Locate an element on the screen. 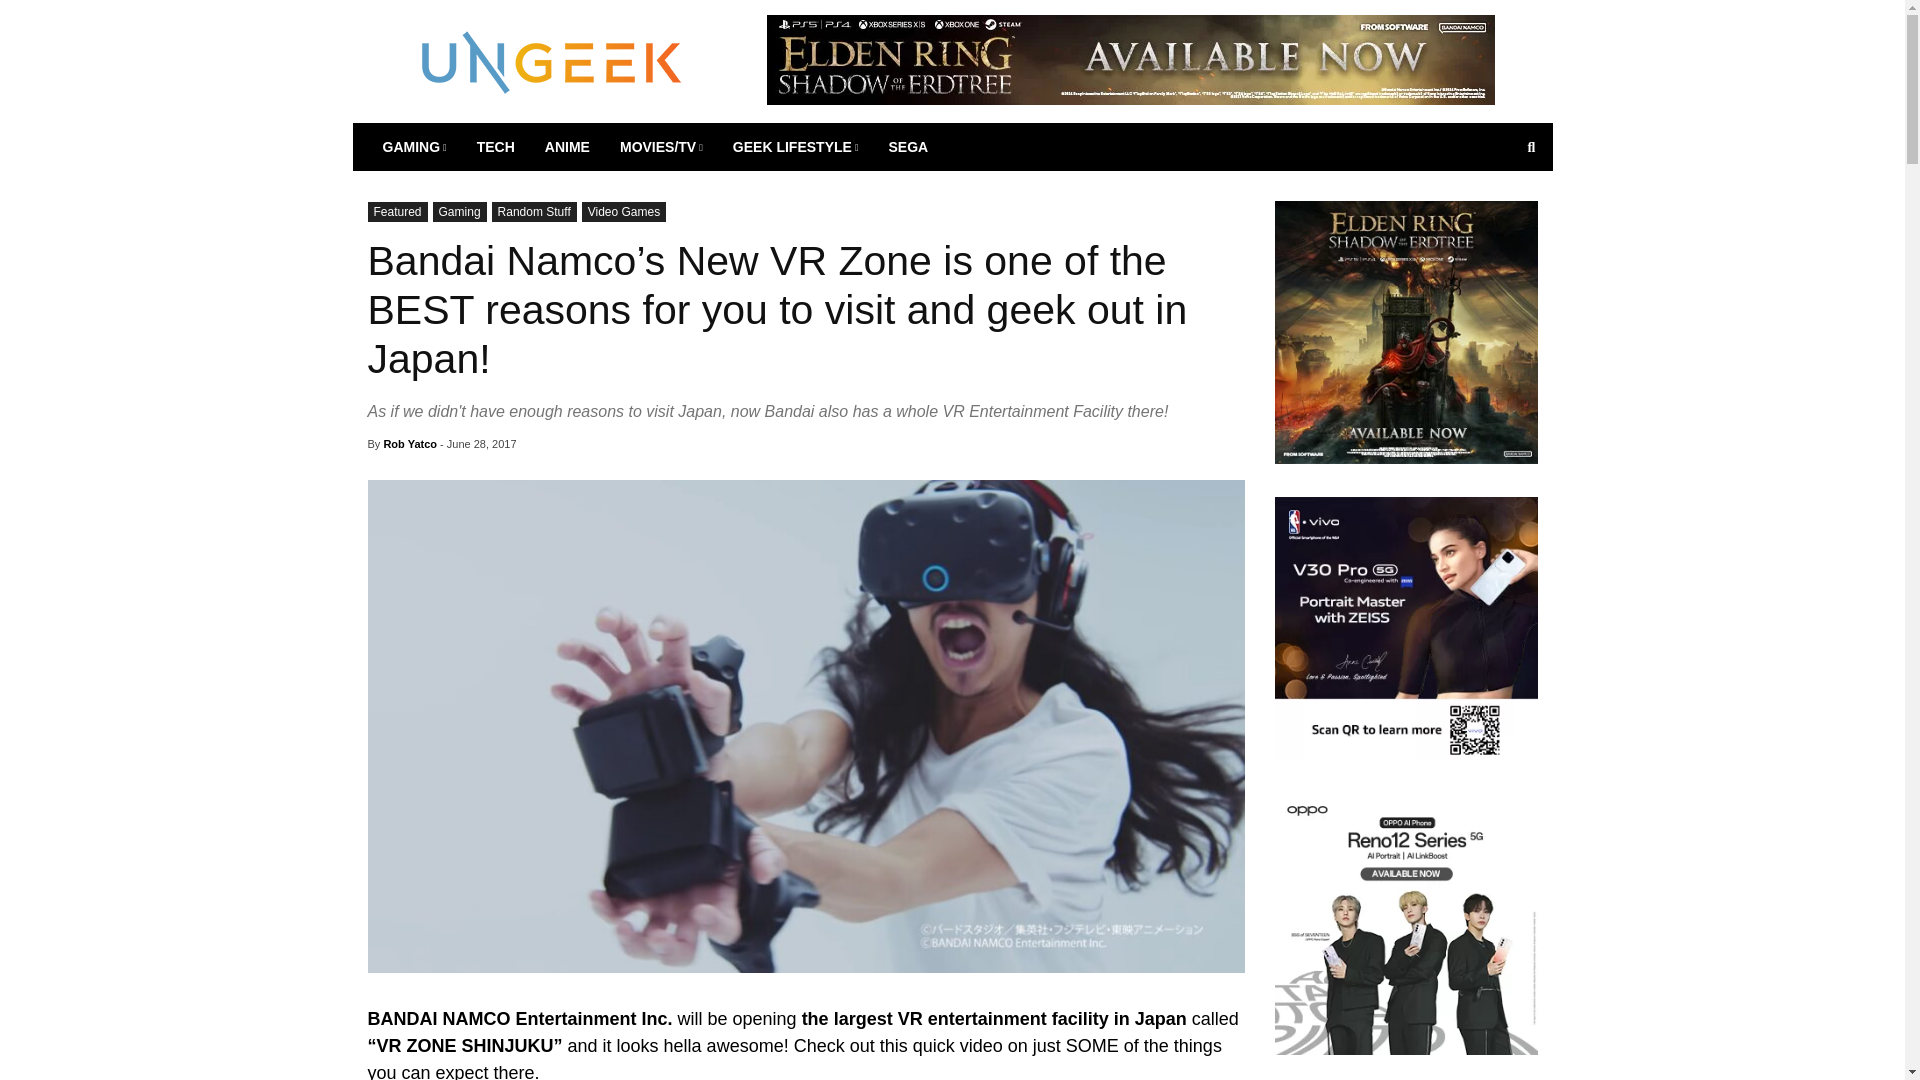 Image resolution: width=1920 pixels, height=1080 pixels. Gaming is located at coordinates (460, 212).